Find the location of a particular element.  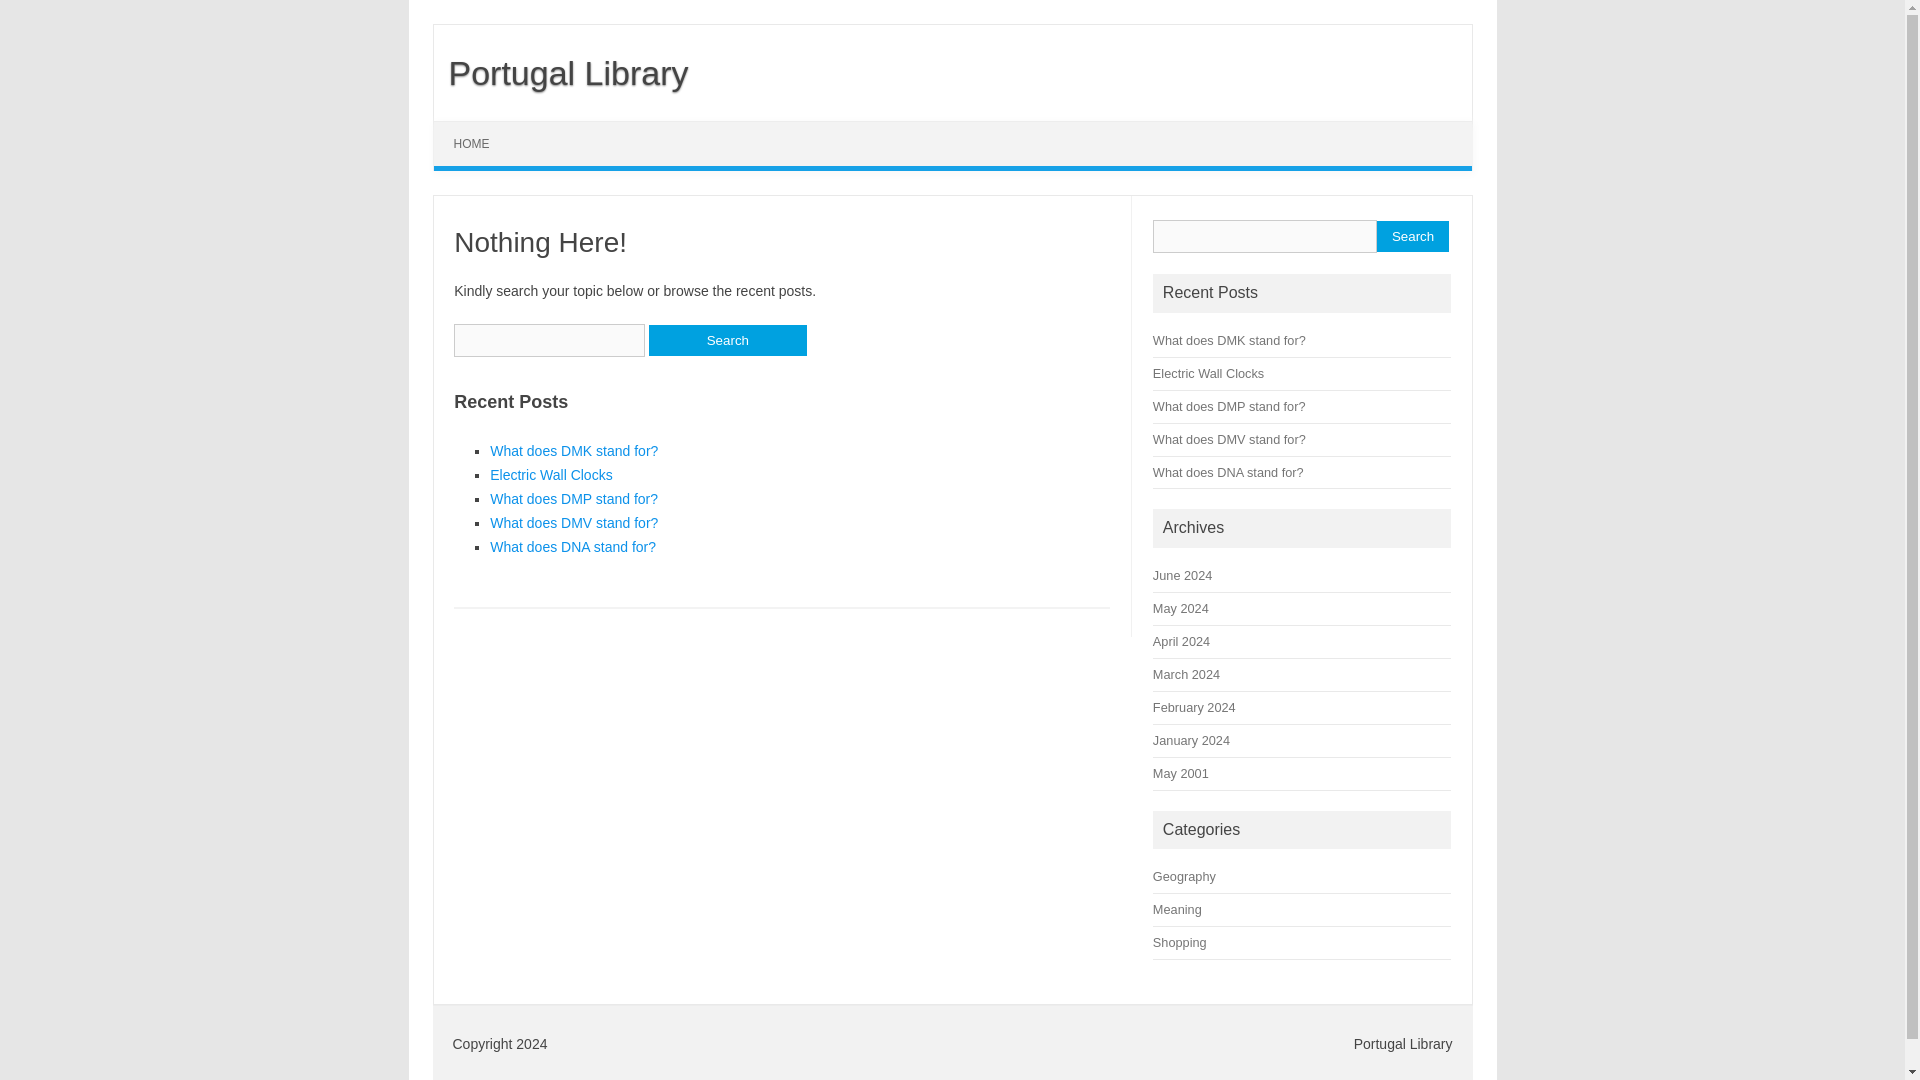

May 2001 is located at coordinates (1181, 772).